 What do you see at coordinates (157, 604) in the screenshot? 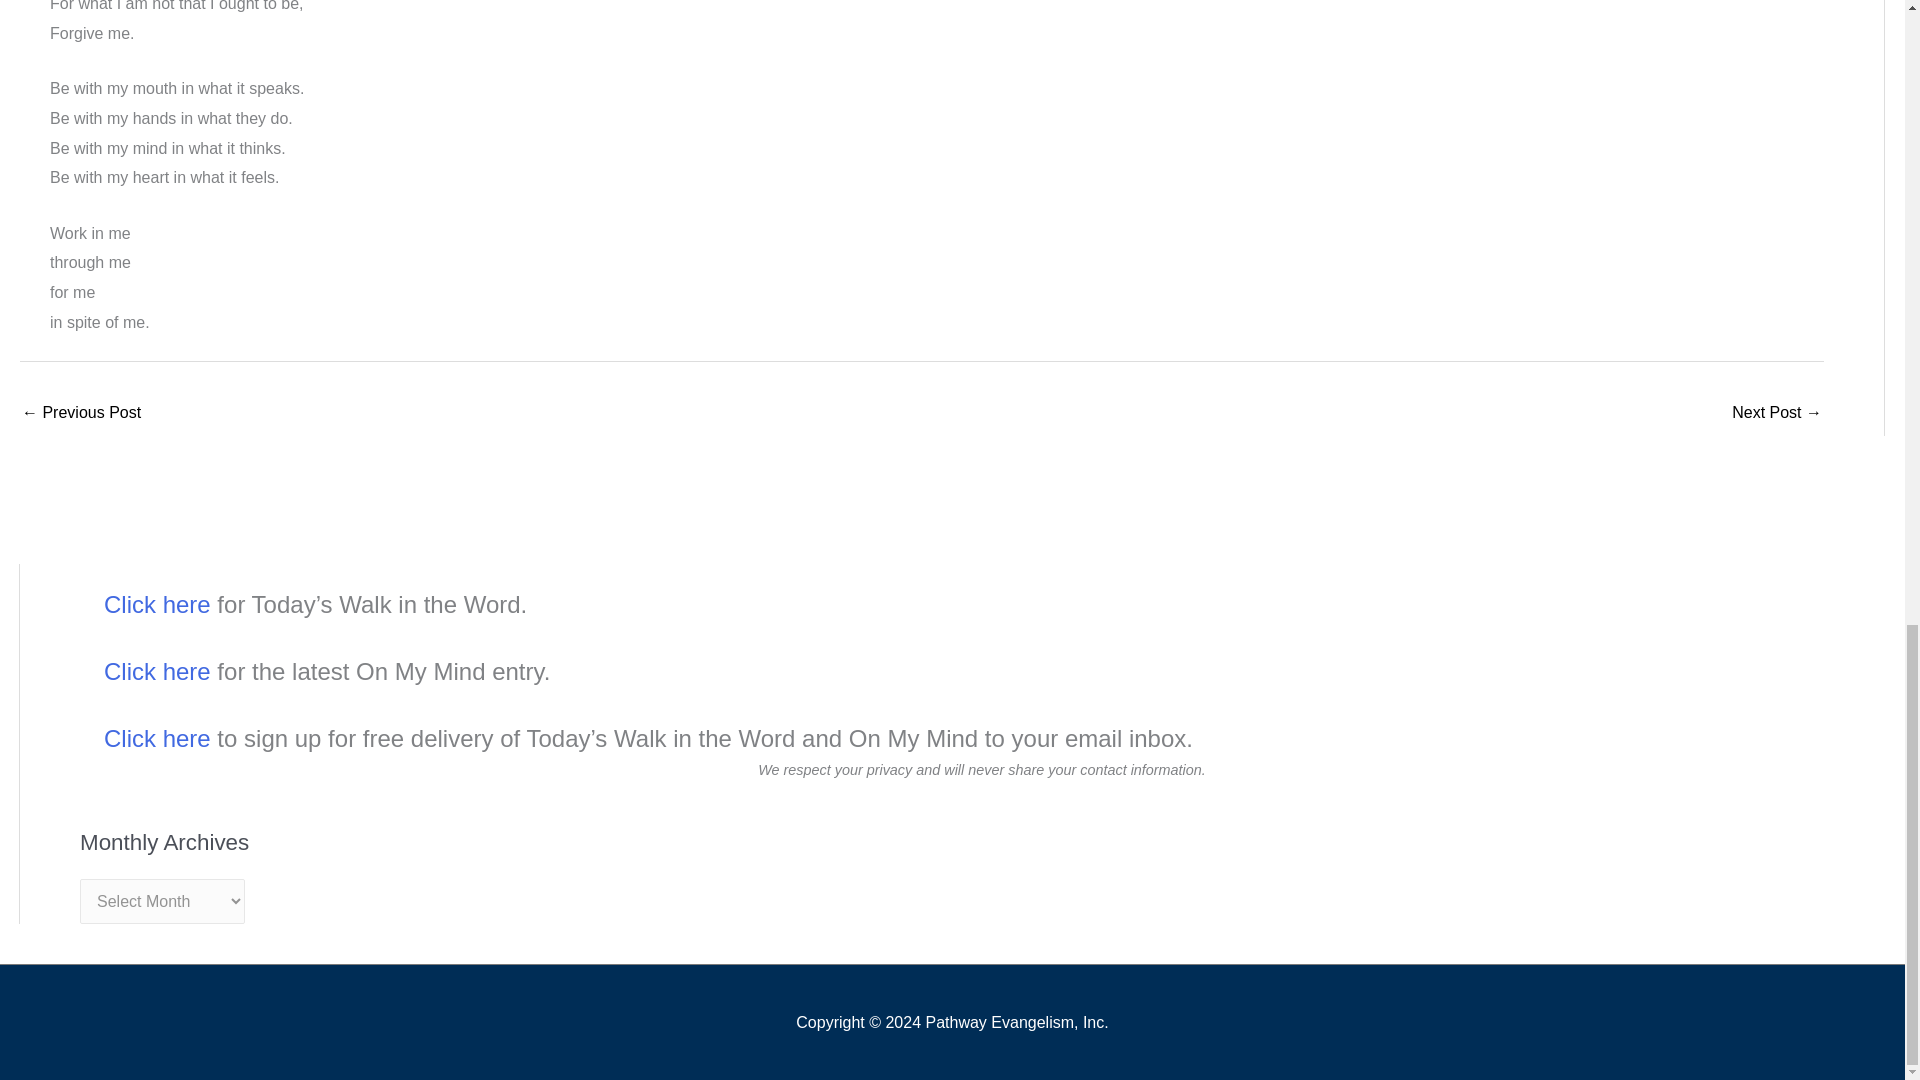
I see `Click here` at bounding box center [157, 604].